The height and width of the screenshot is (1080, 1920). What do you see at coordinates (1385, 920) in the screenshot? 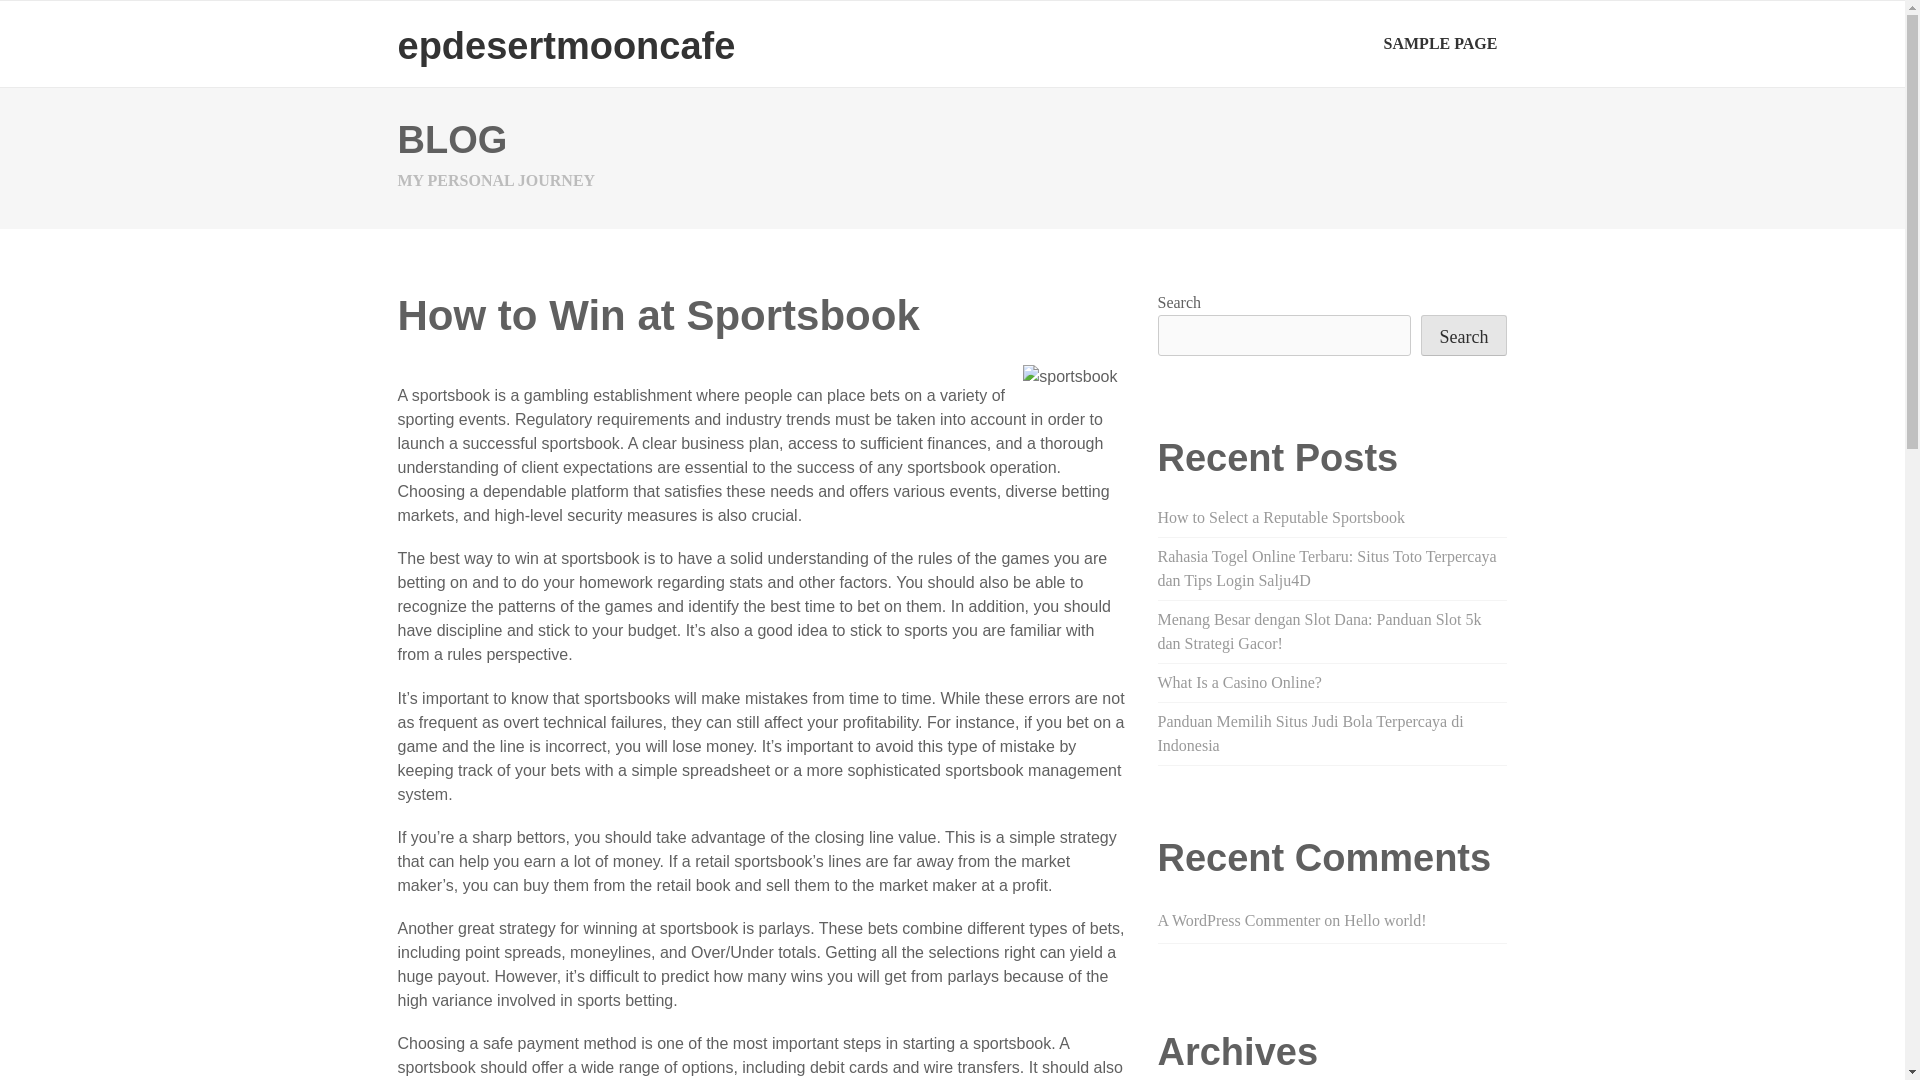
I see `Hello world!` at bounding box center [1385, 920].